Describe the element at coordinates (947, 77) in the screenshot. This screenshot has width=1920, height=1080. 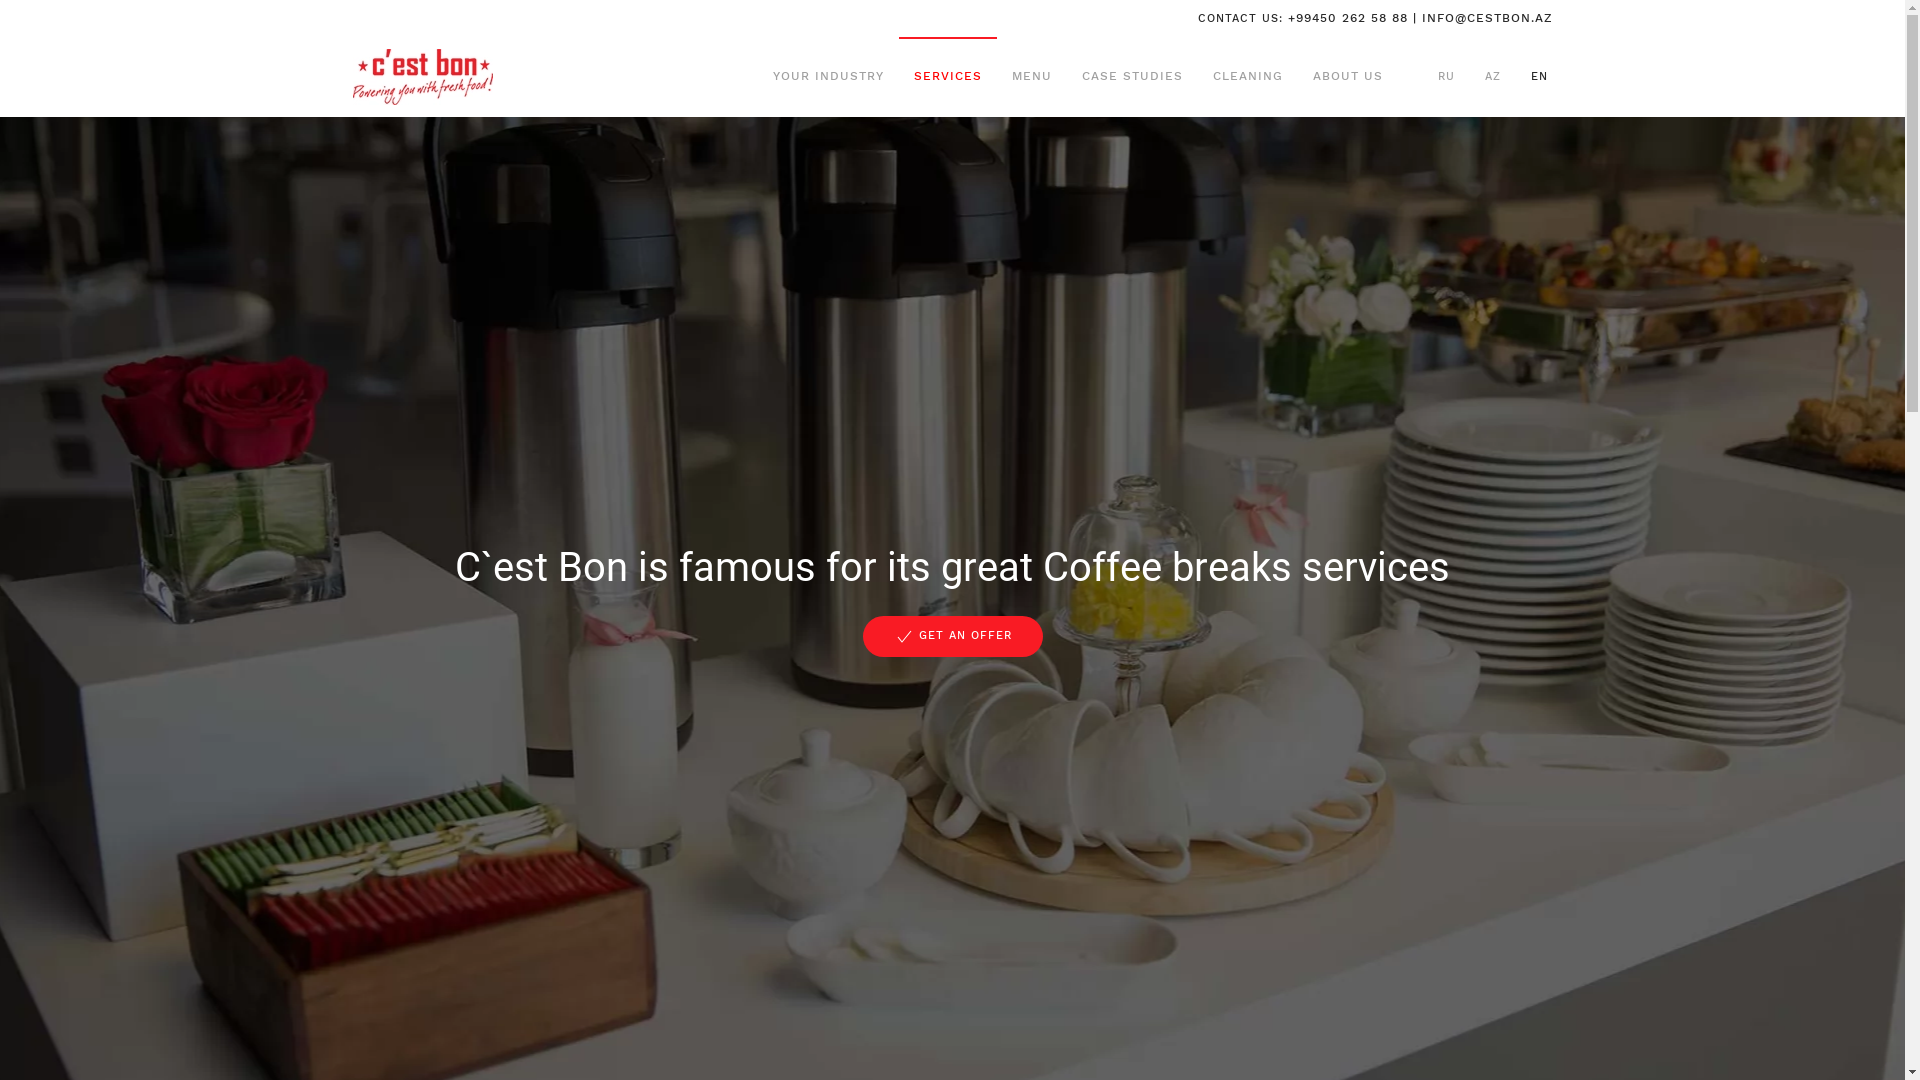
I see `SERVICES` at that location.